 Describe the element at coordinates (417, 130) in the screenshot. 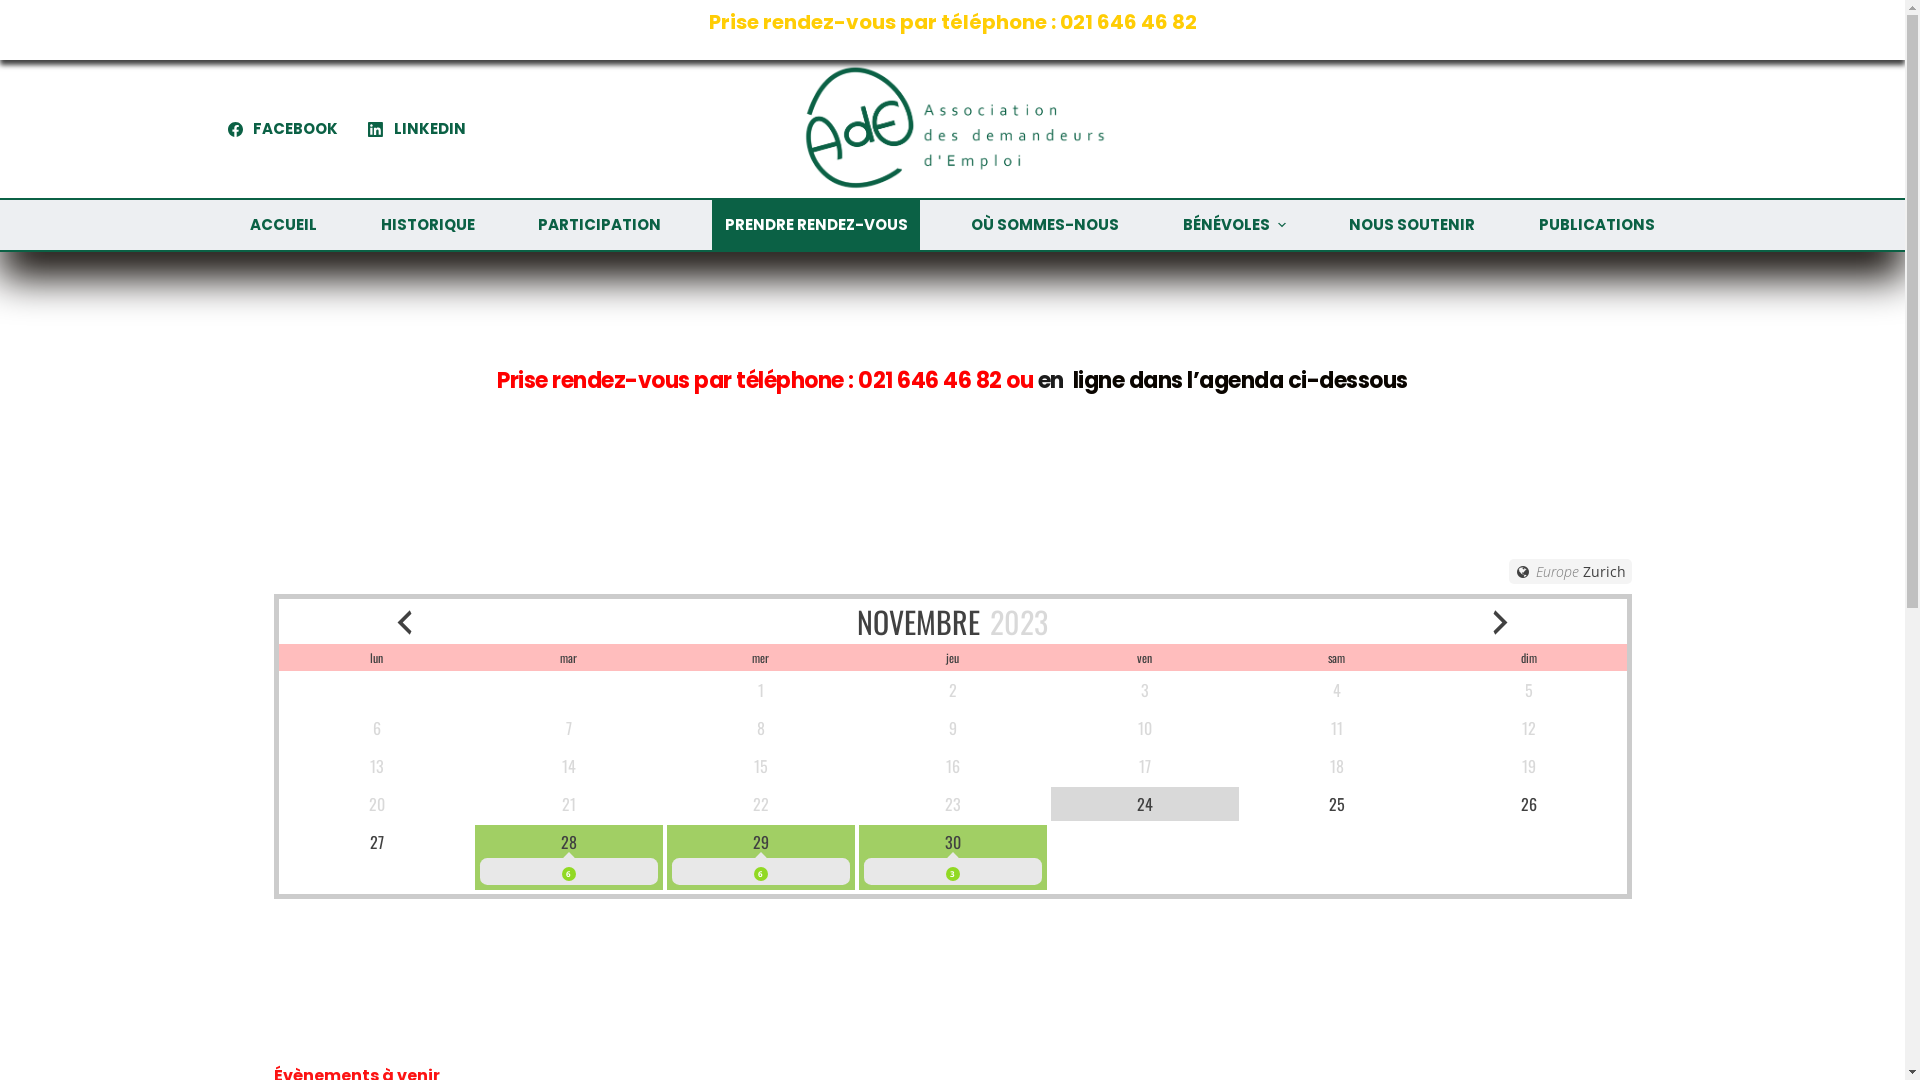

I see `LINKEDIN` at that location.